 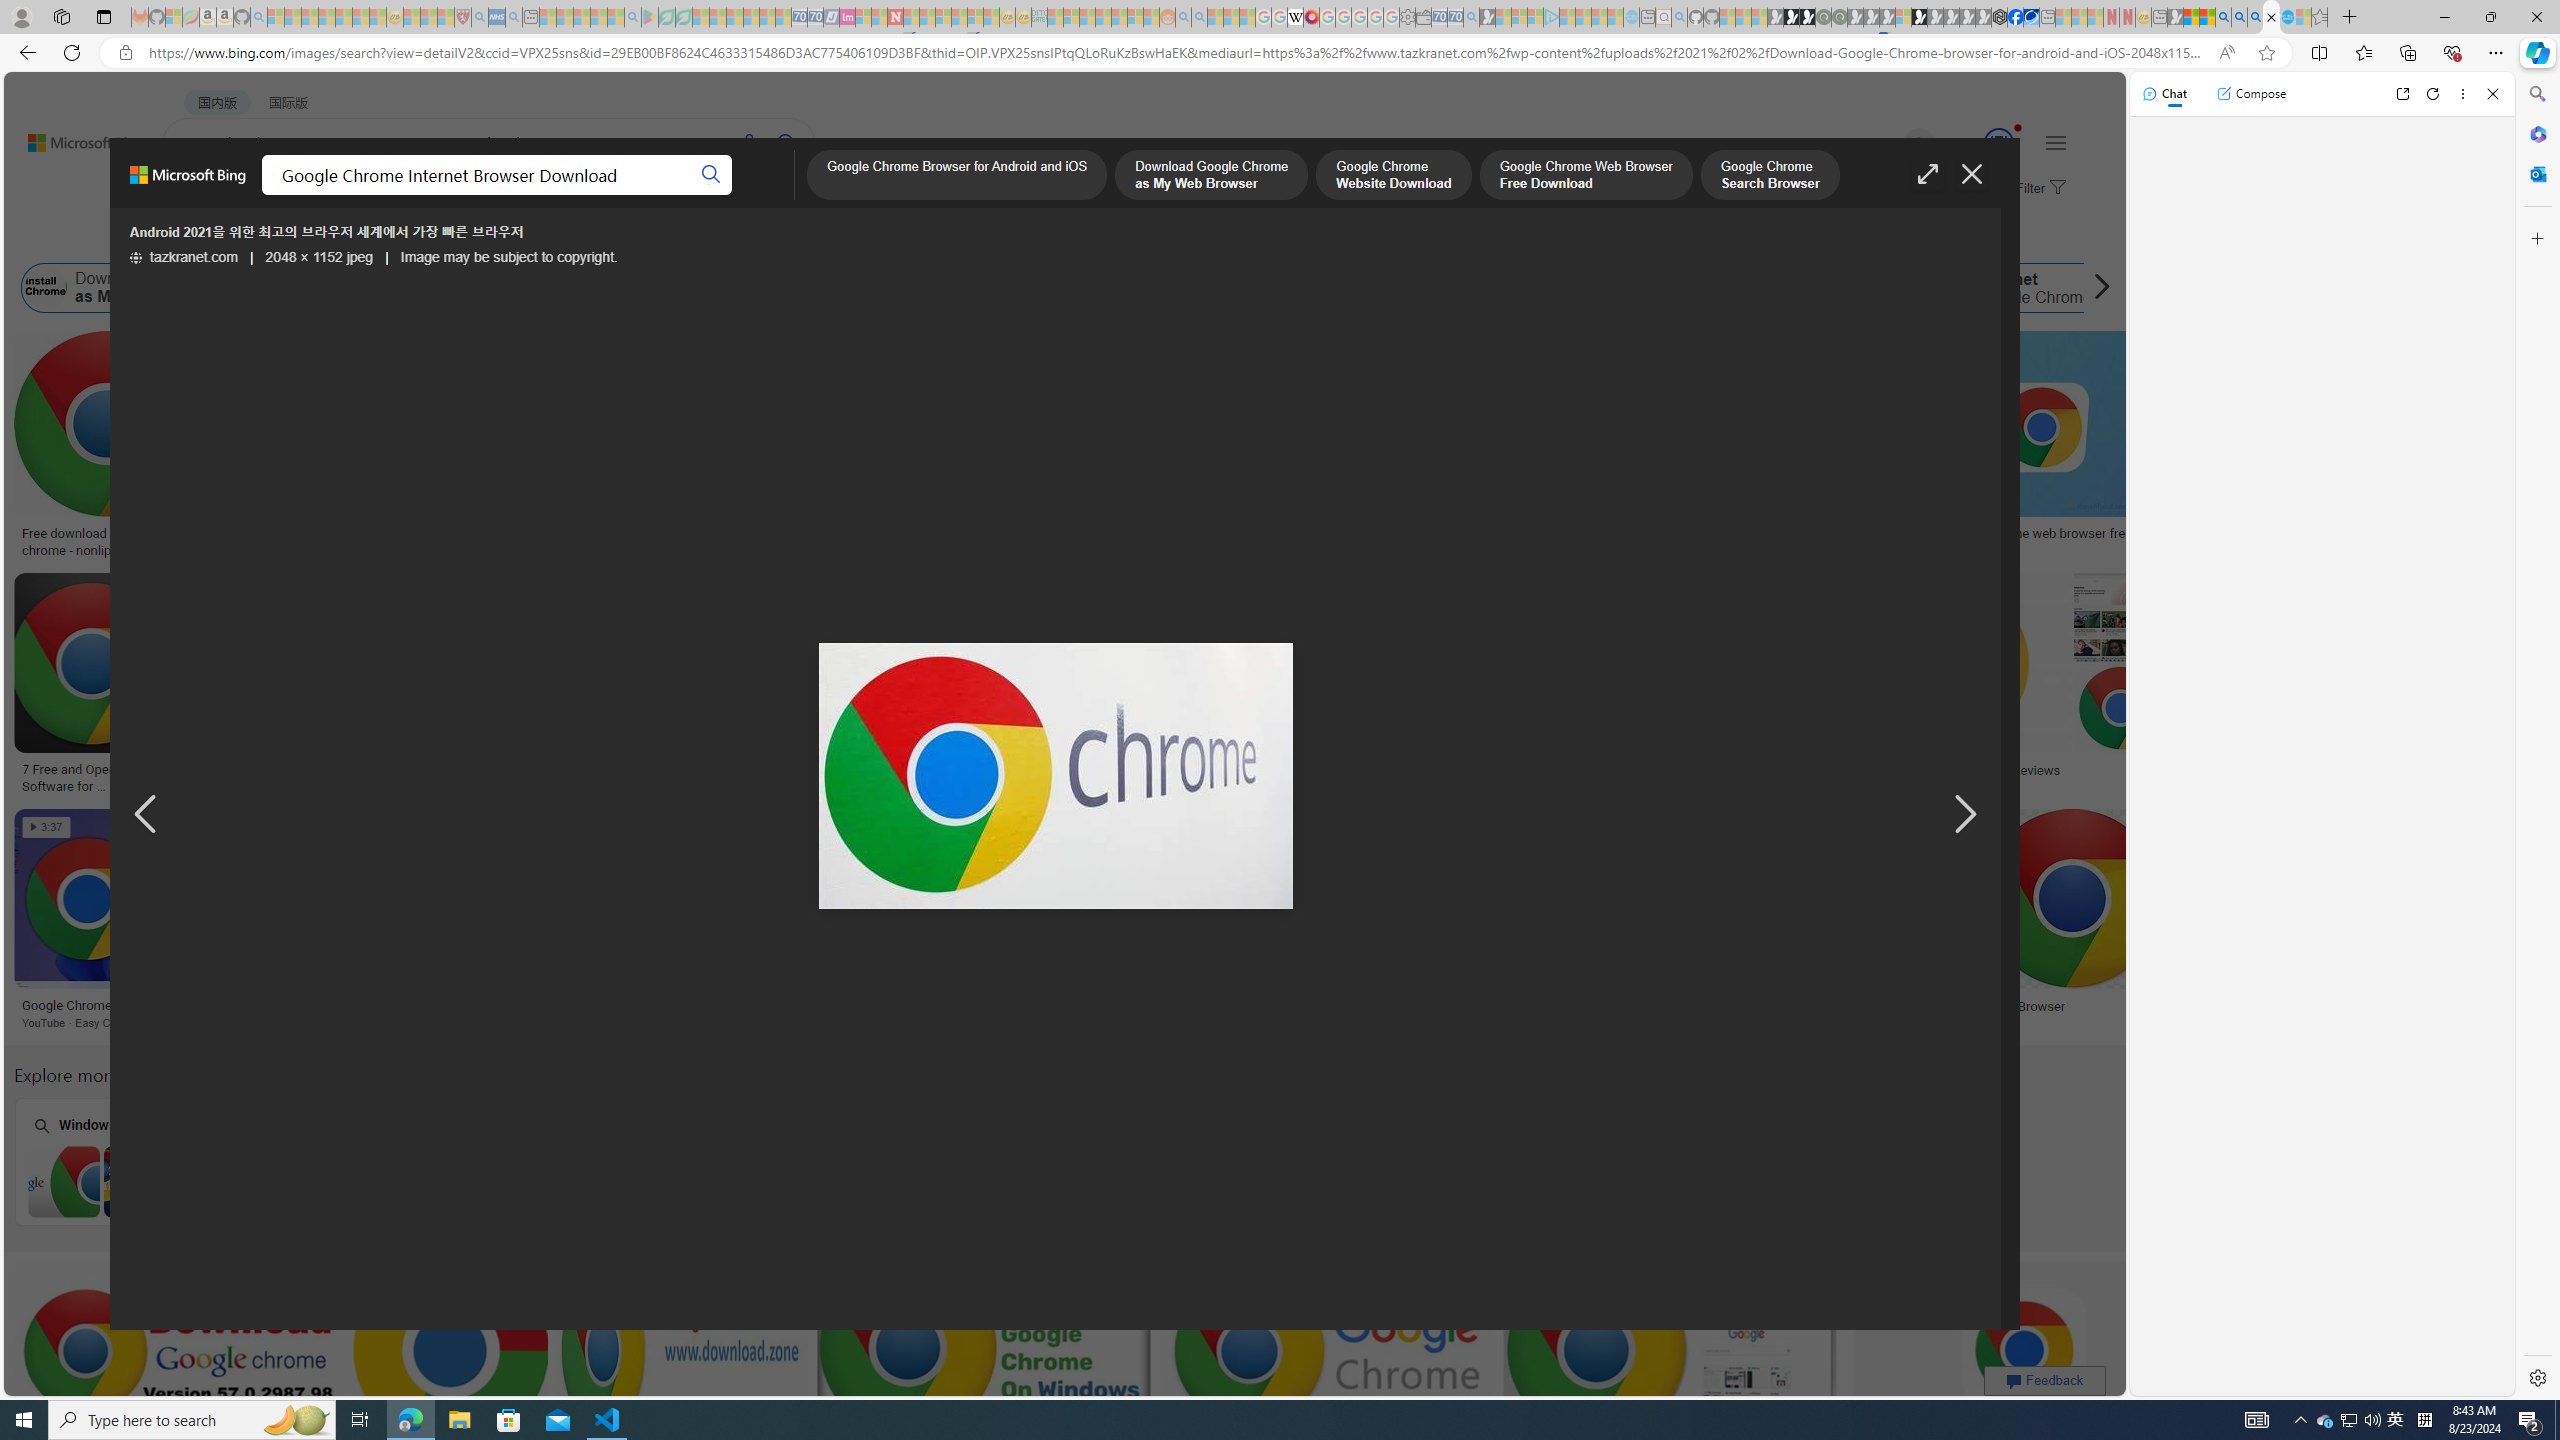 What do you see at coordinates (154, 288) in the screenshot?
I see `Download Google Chrome as My Web Browser` at bounding box center [154, 288].